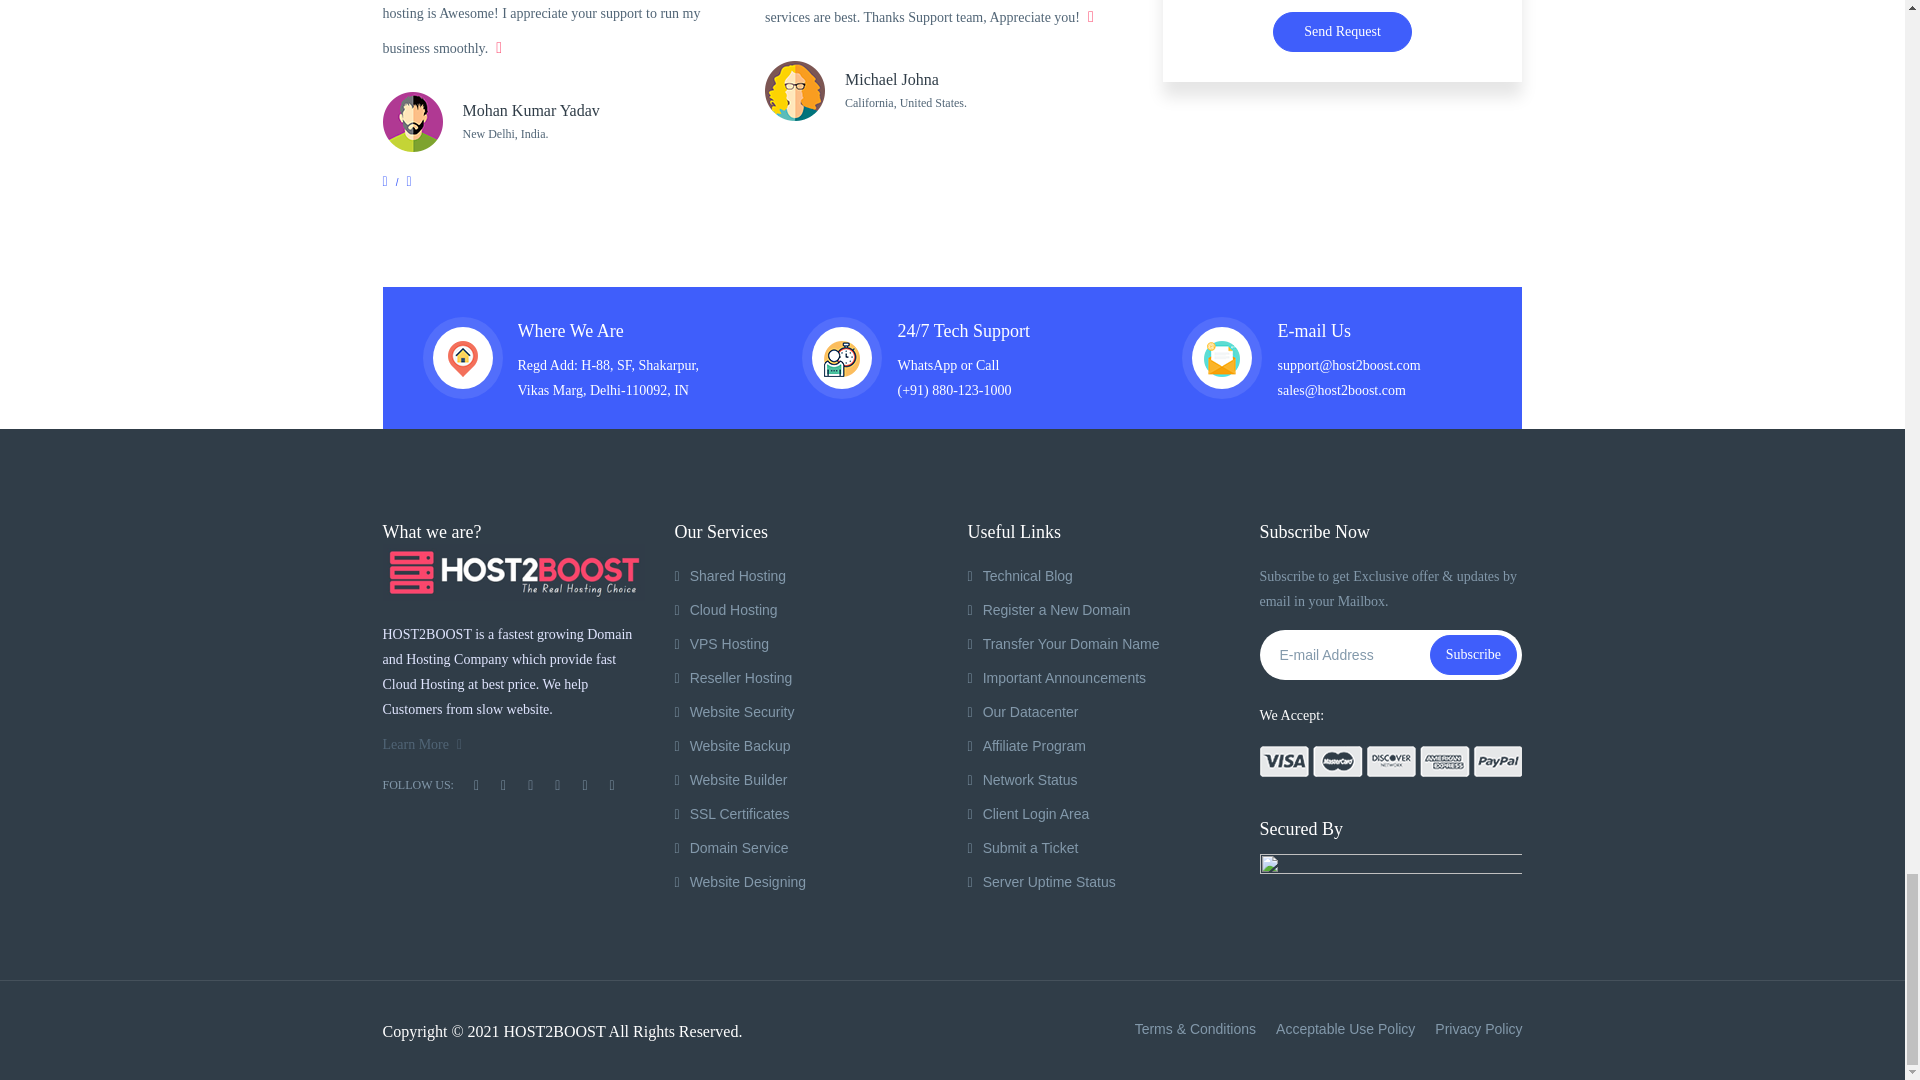  Describe the element at coordinates (721, 644) in the screenshot. I see `VPS Hosting` at that location.